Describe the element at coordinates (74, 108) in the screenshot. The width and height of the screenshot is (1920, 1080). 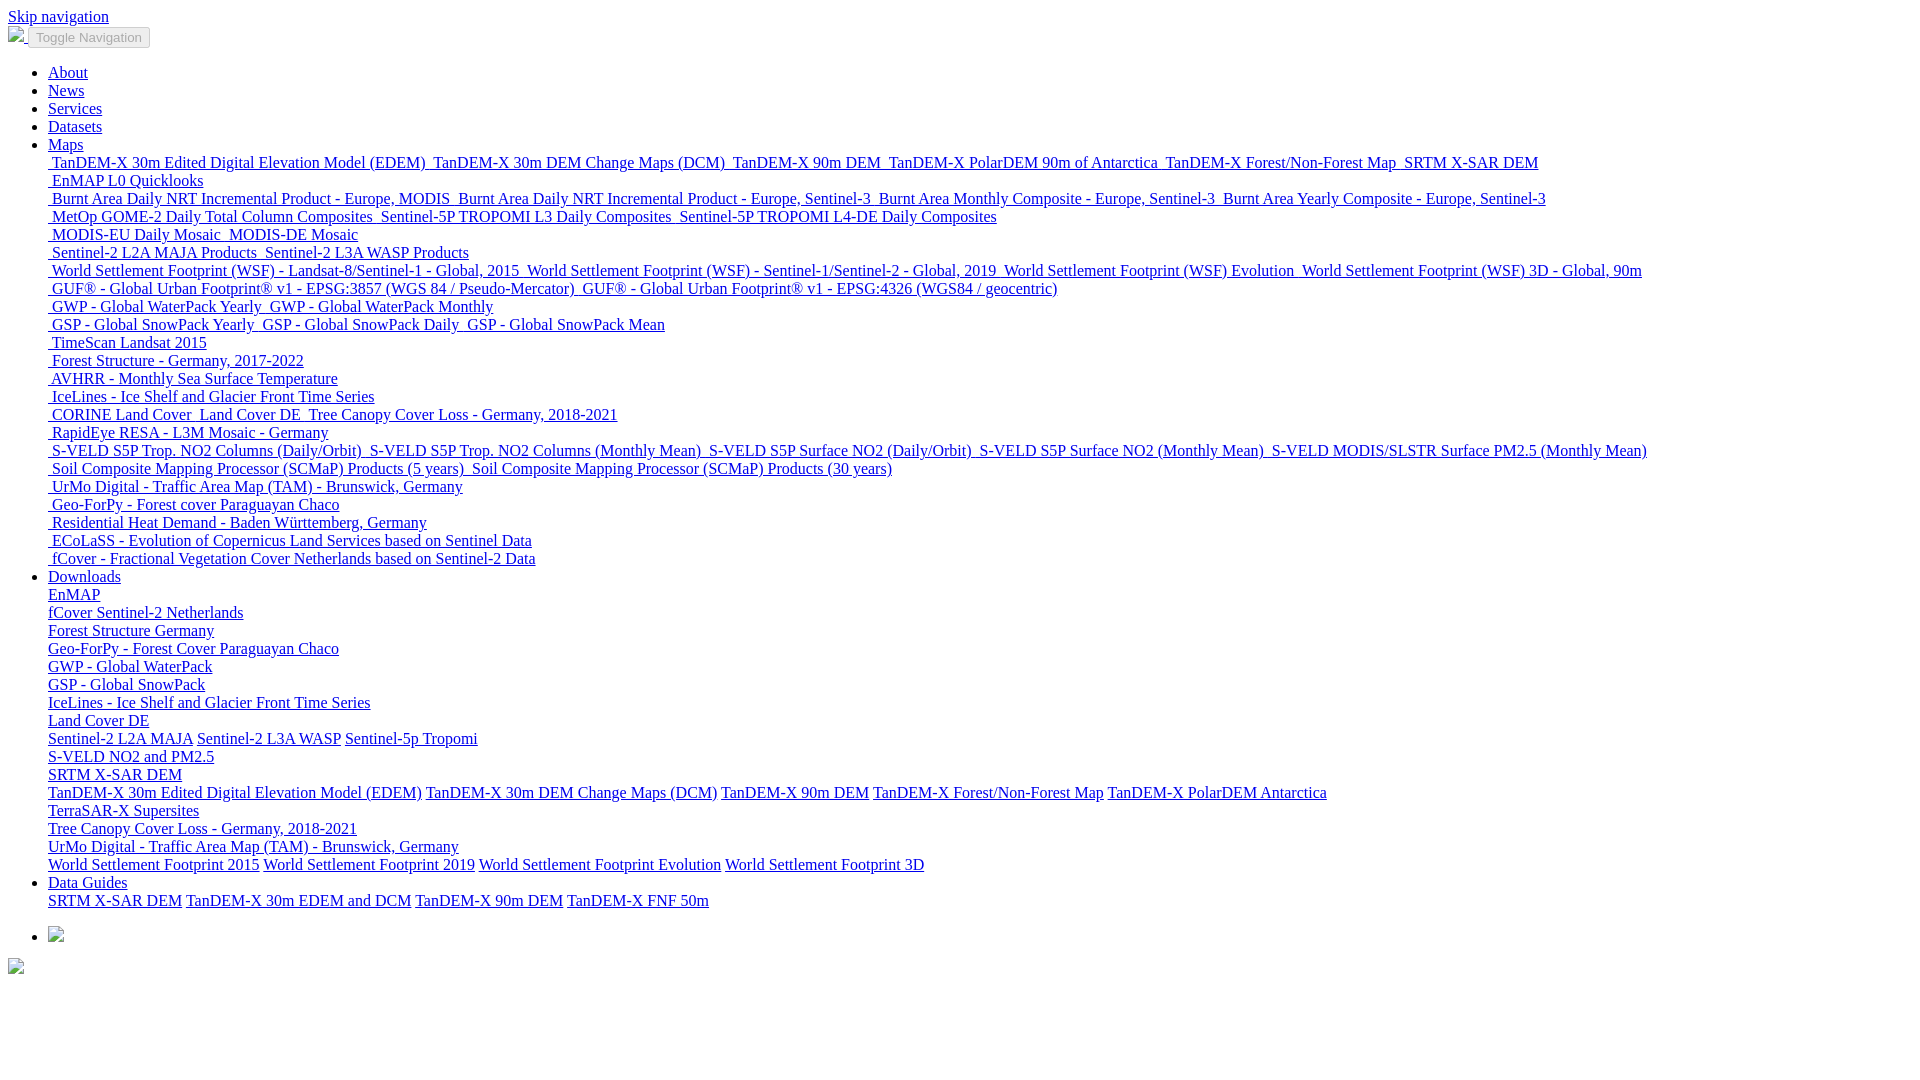
I see `Services` at that location.